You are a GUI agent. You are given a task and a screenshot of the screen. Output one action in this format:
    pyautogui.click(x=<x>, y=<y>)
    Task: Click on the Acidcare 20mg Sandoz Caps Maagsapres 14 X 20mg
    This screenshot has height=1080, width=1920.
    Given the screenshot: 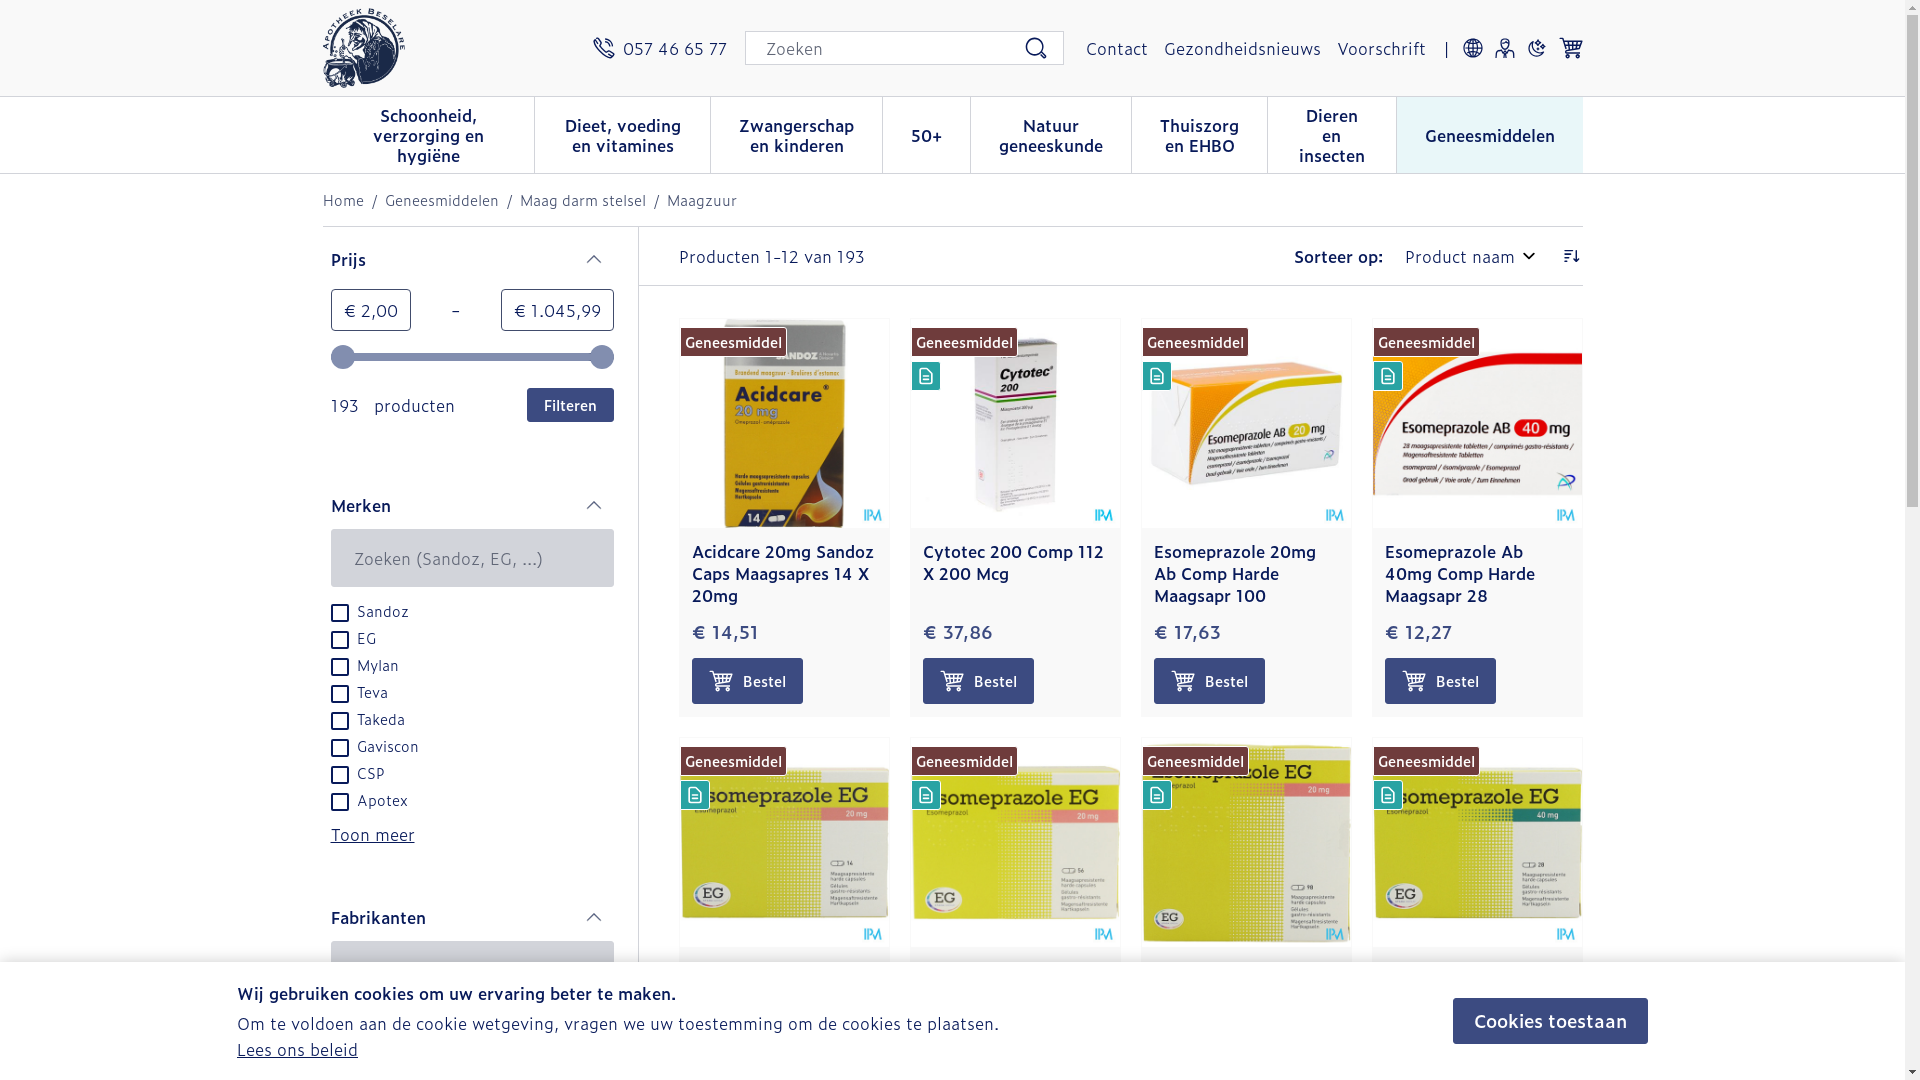 What is the action you would take?
    pyautogui.click(x=784, y=424)
    